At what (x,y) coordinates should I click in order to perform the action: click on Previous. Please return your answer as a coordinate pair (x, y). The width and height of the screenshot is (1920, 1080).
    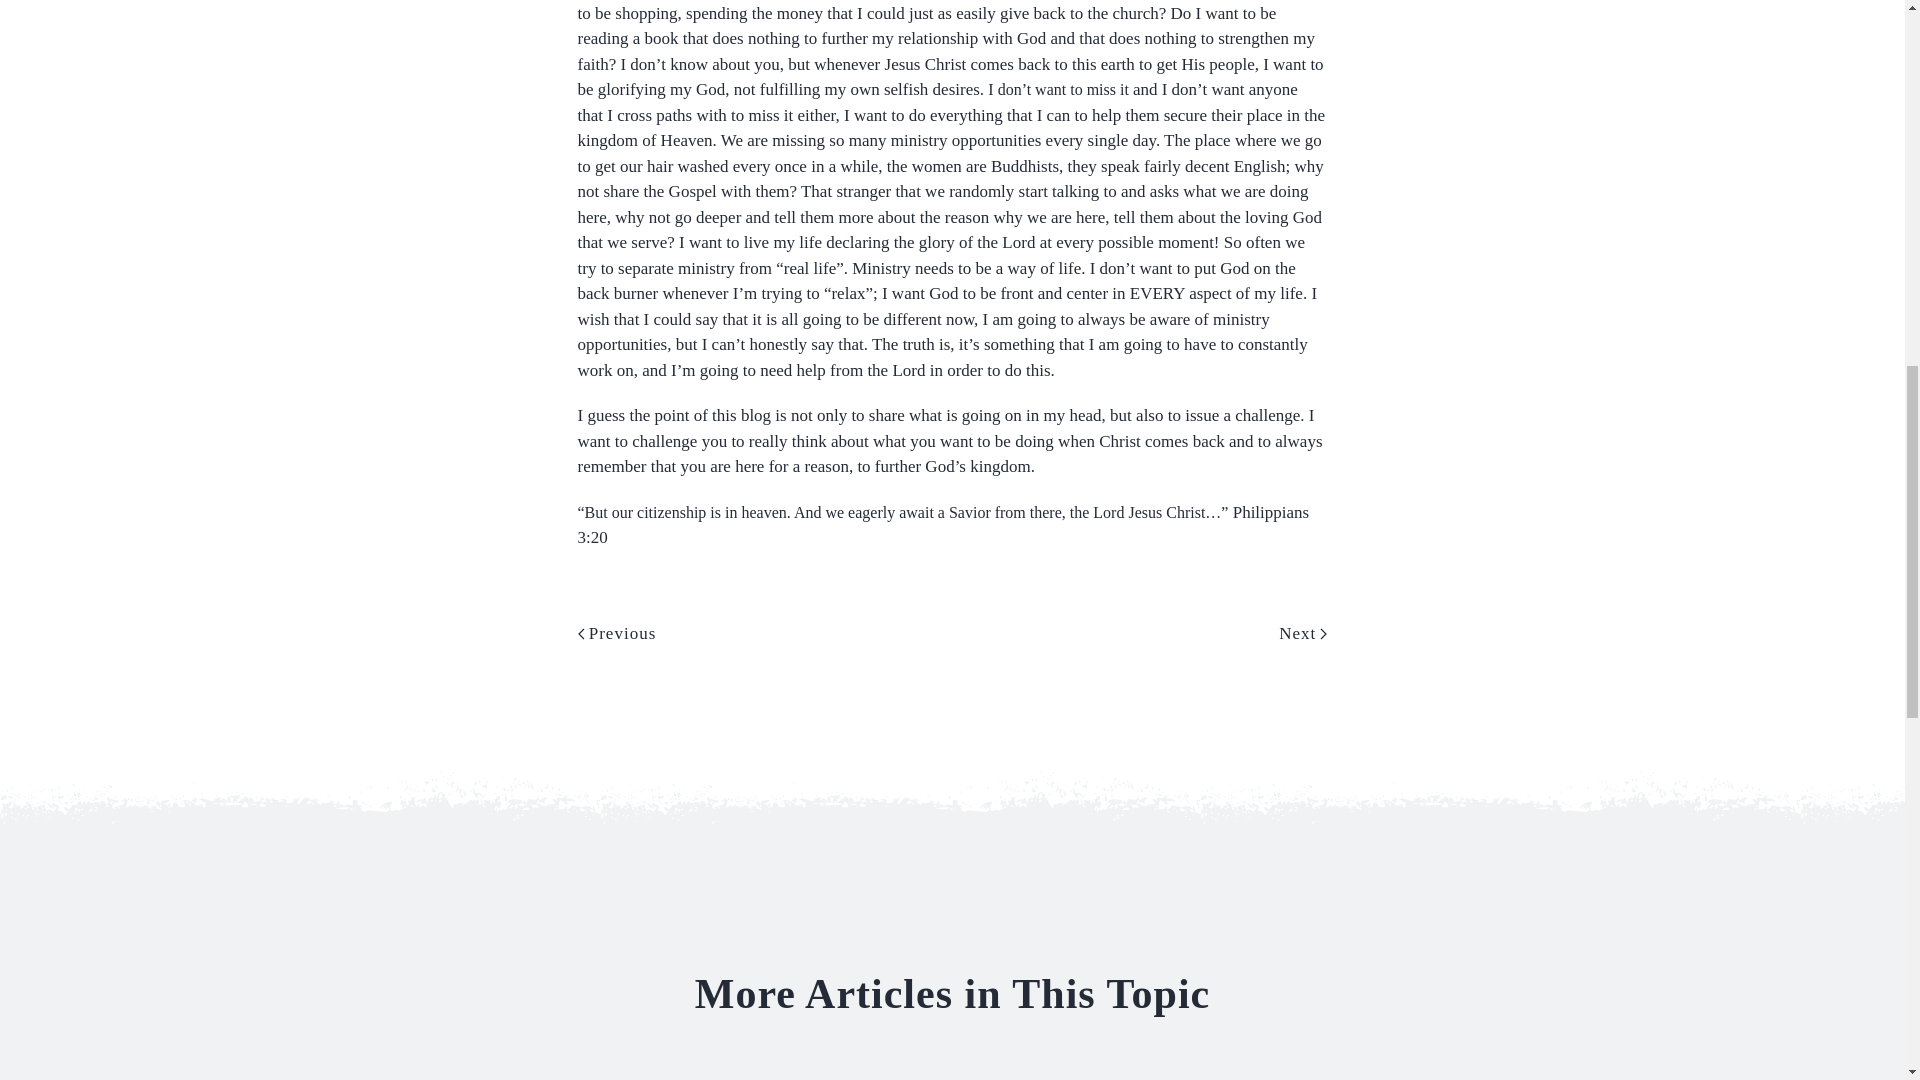
    Looking at the image, I should click on (616, 612).